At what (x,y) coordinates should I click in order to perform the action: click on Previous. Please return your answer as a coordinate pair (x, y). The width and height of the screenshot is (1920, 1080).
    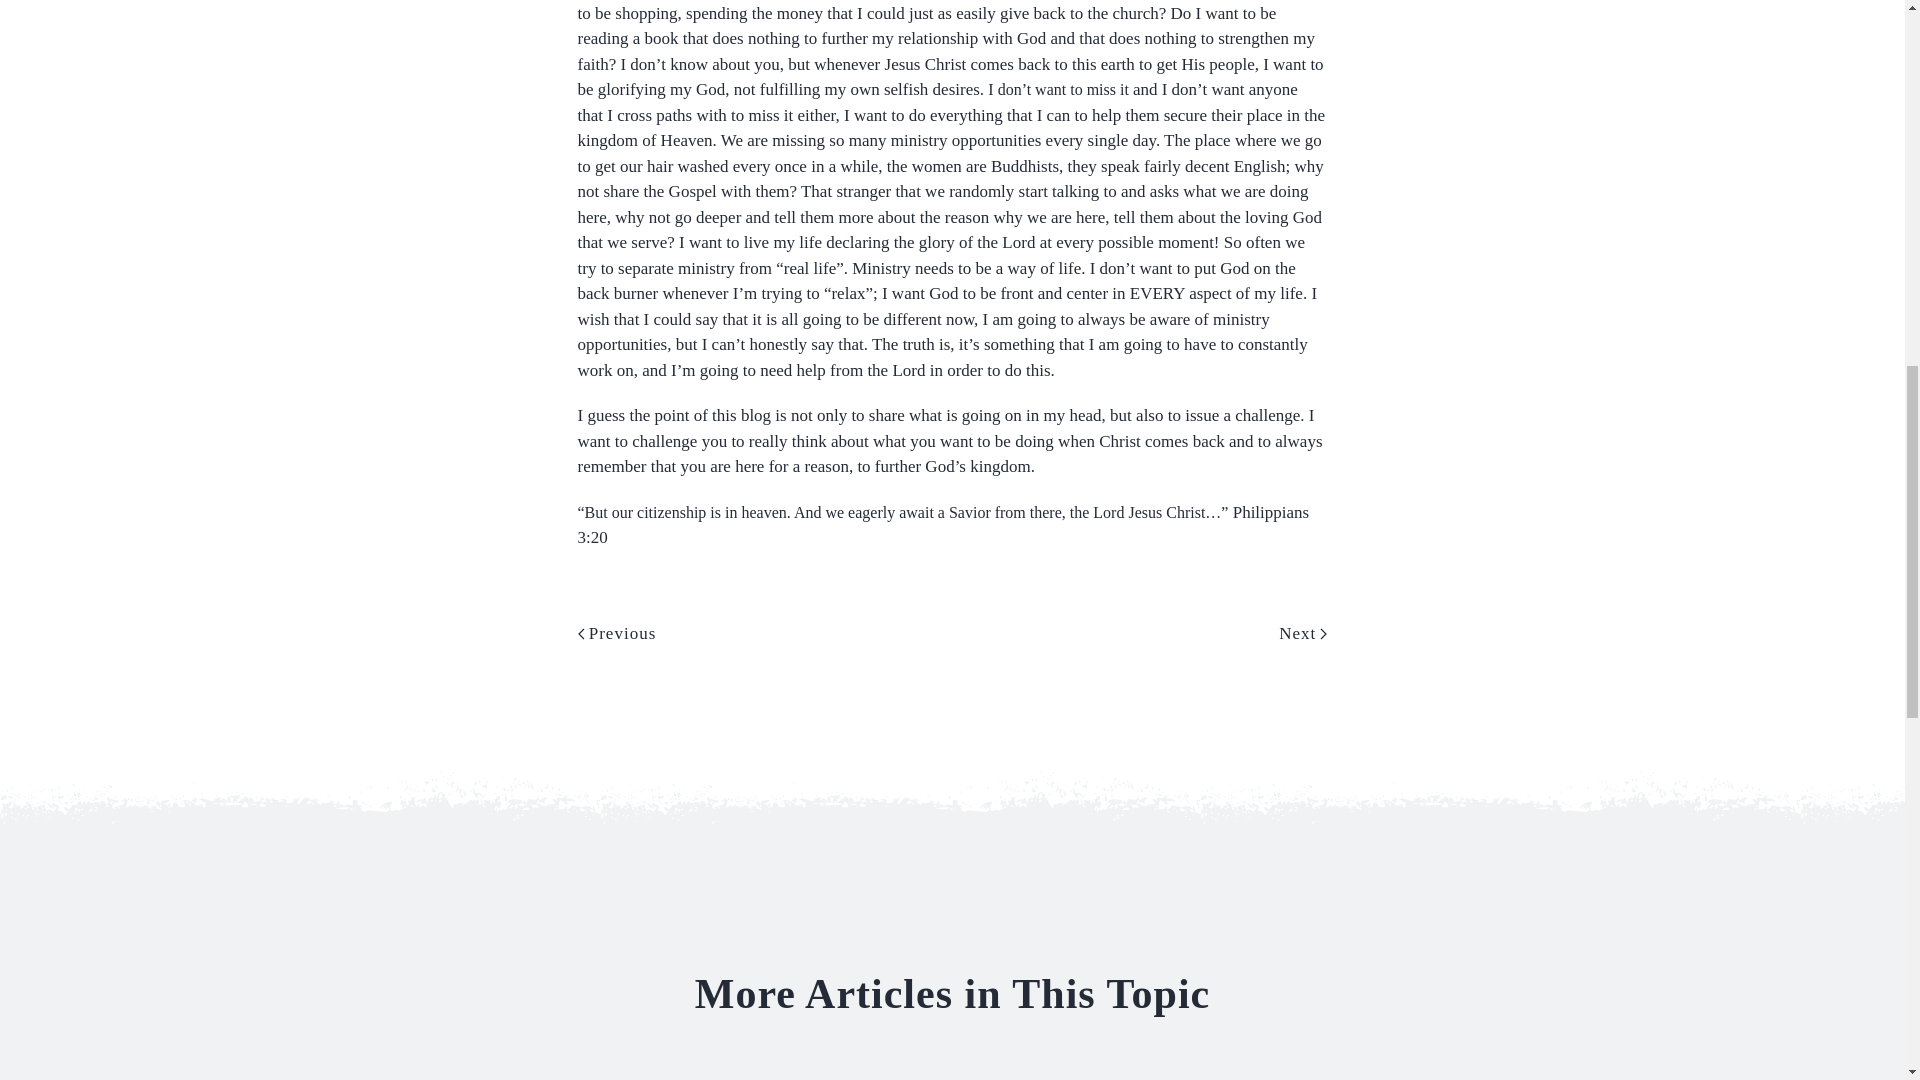
    Looking at the image, I should click on (616, 612).